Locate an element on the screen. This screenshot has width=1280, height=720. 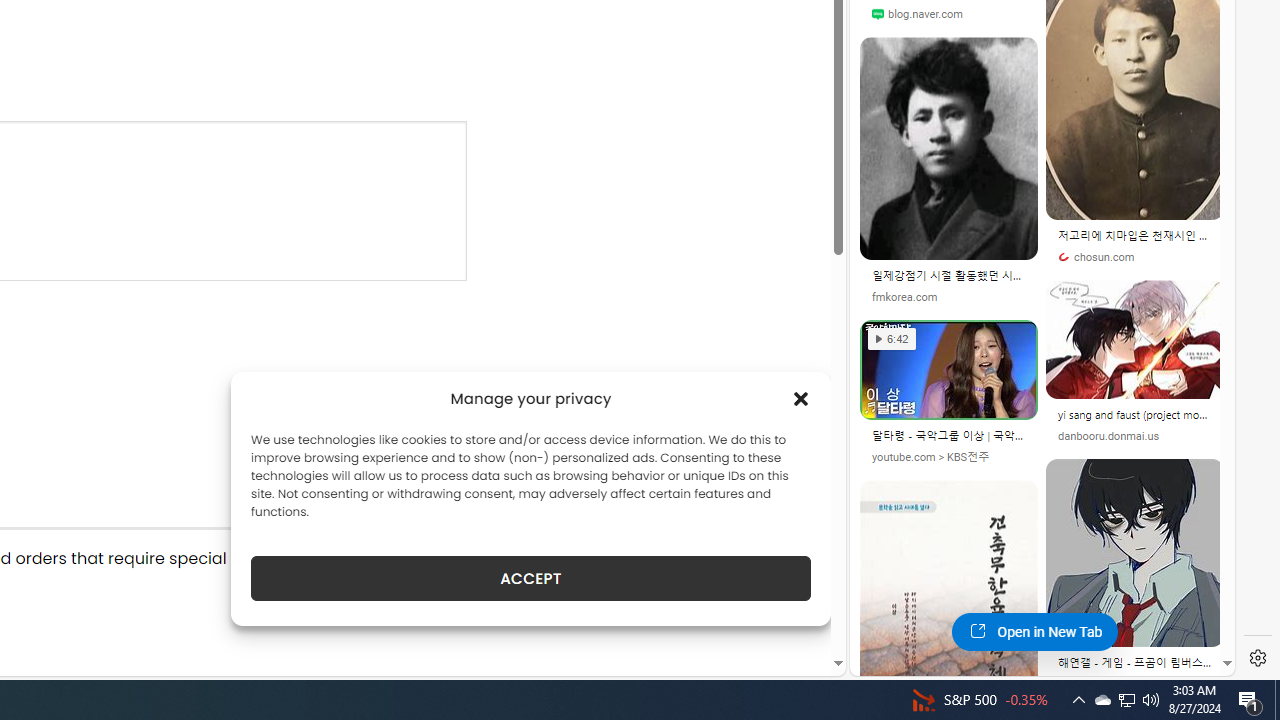
chosun.com is located at coordinates (1135, 258).